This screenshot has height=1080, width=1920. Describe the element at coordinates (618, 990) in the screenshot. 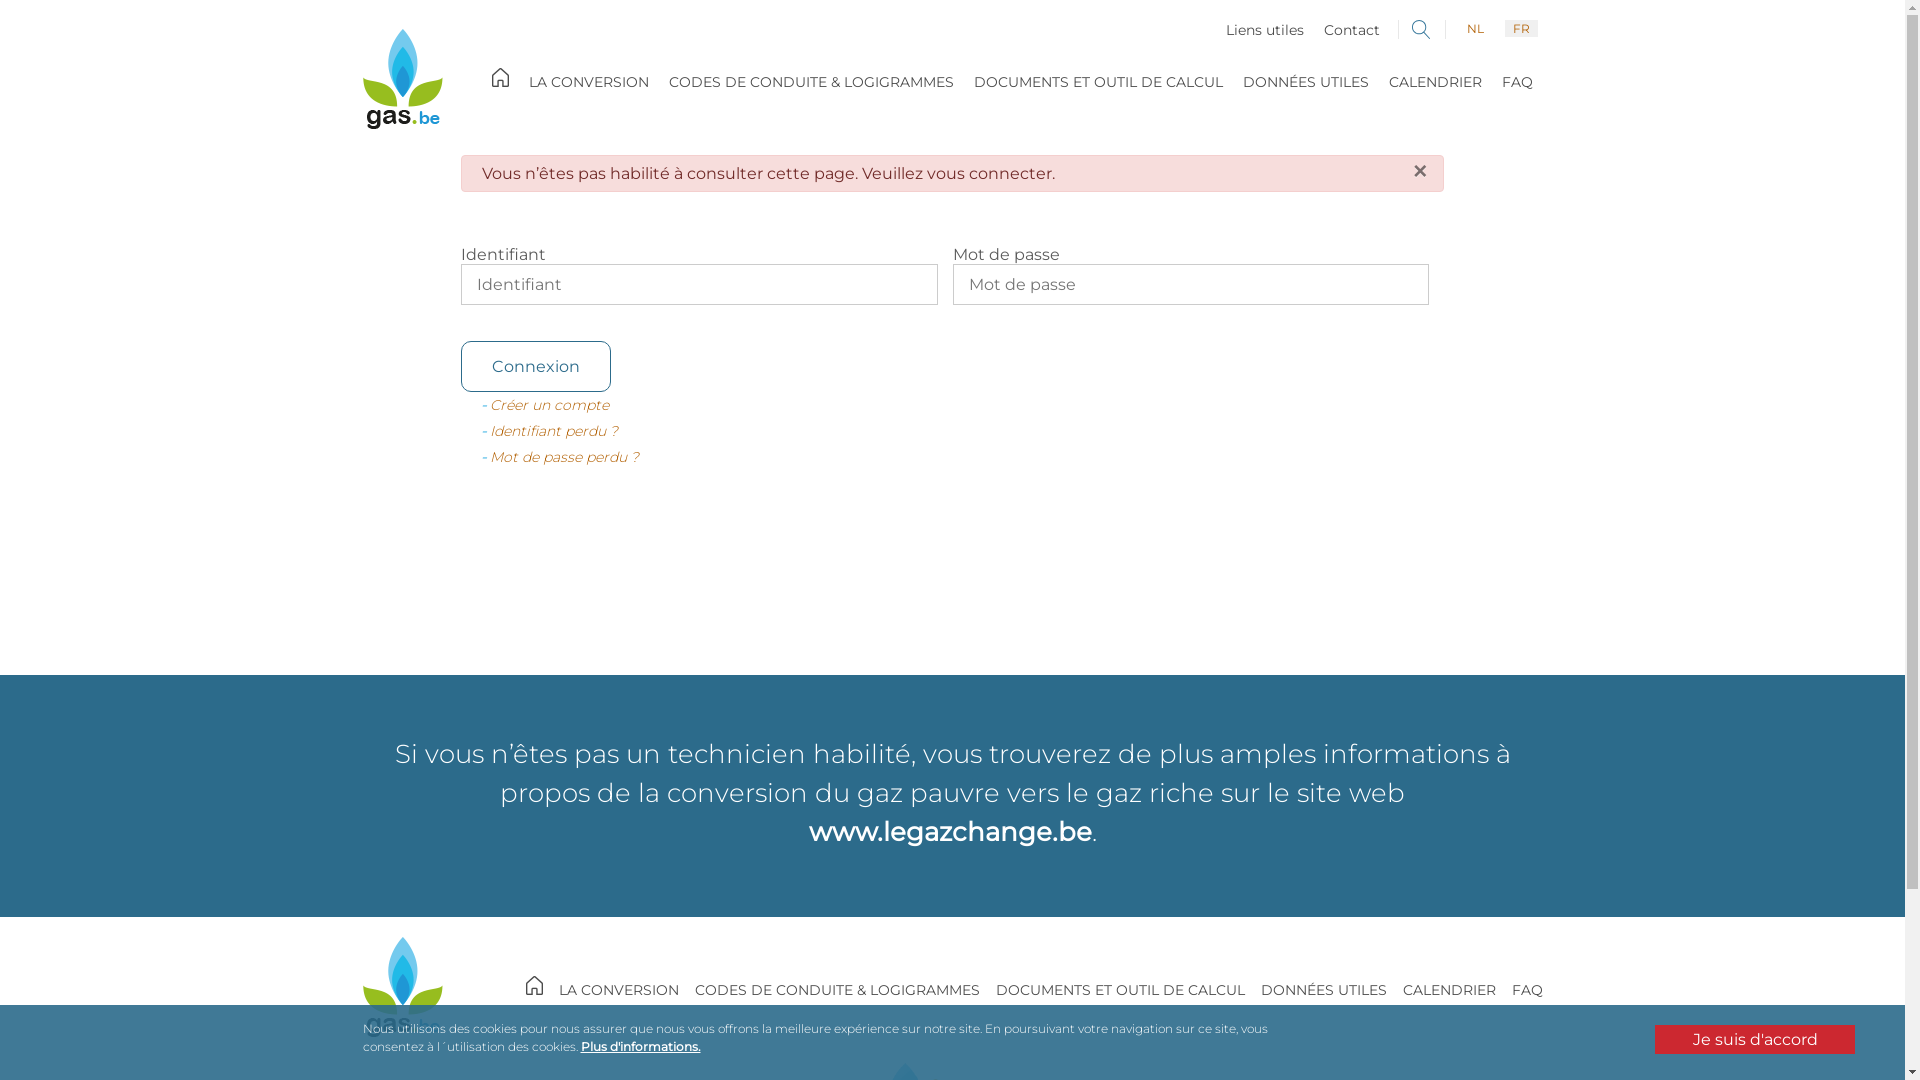

I see `LA CONVERSION` at that location.